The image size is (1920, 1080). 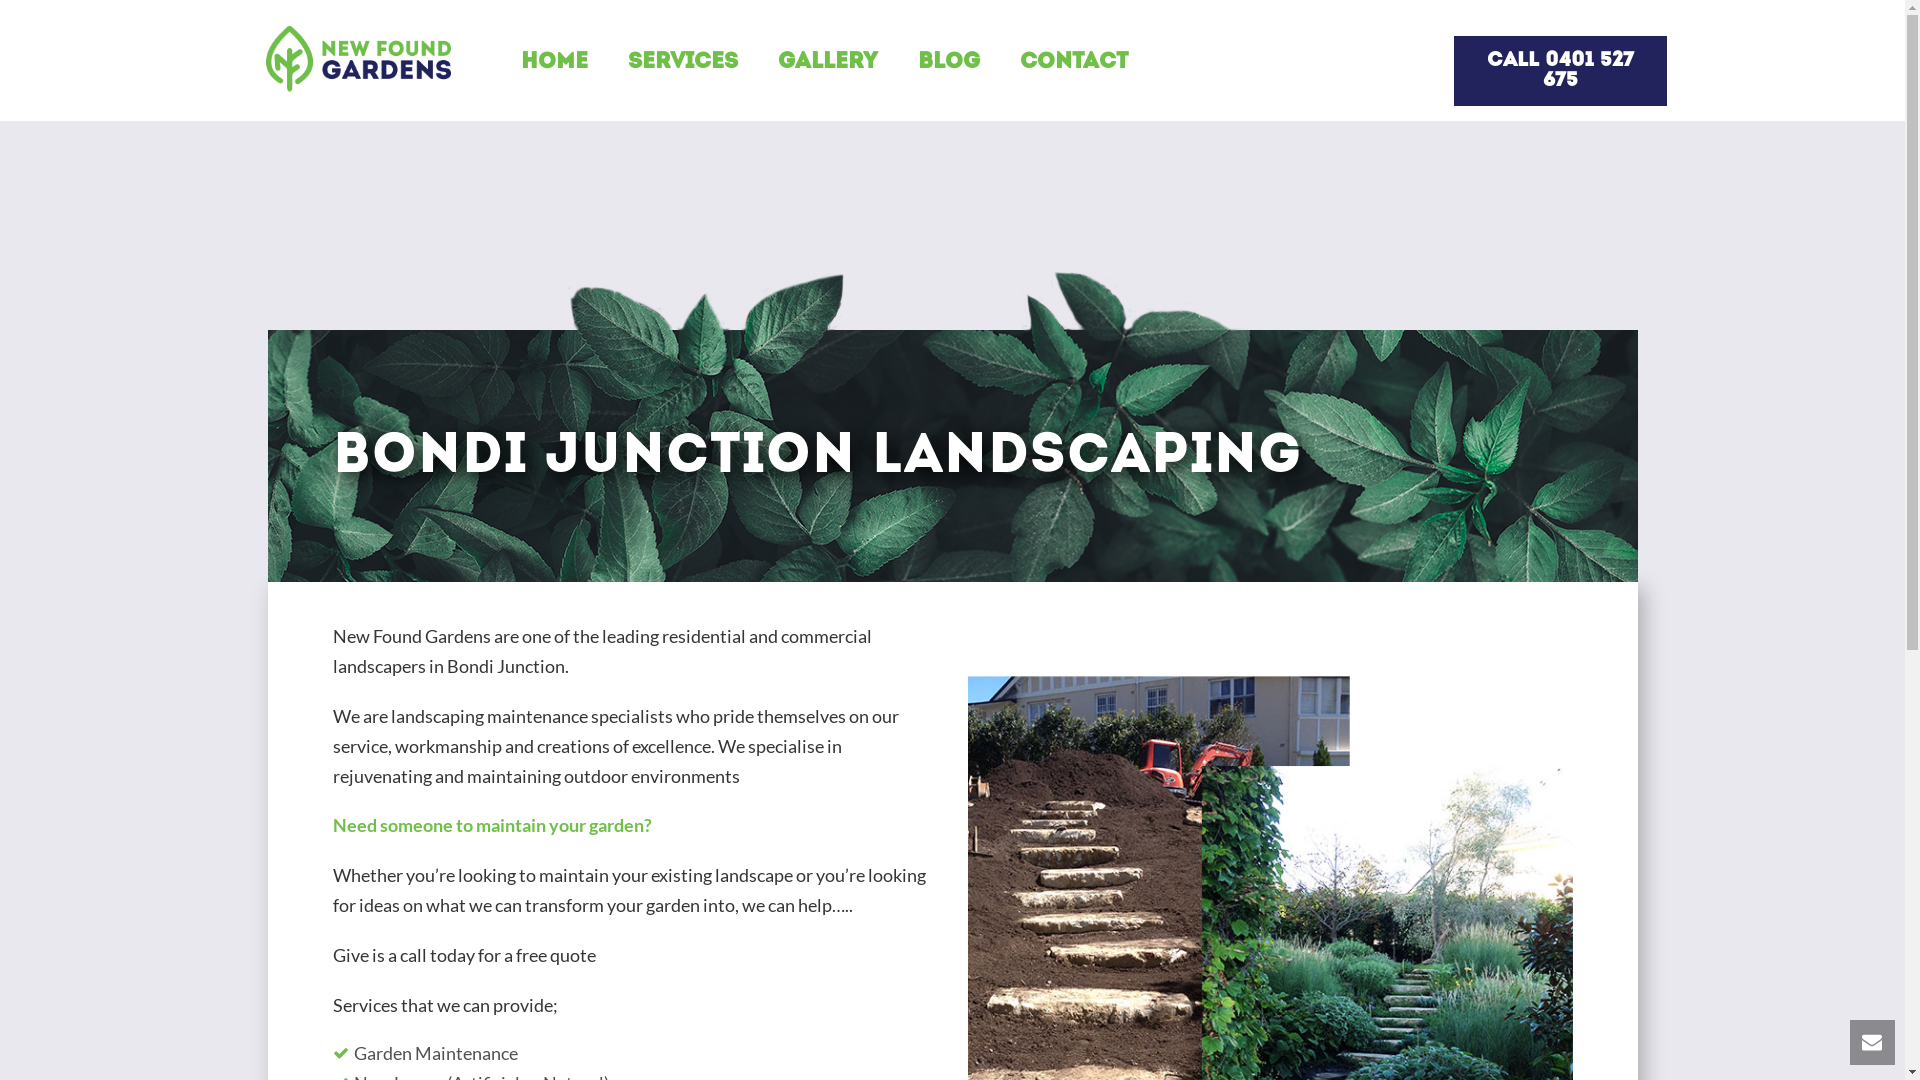 What do you see at coordinates (534, 64) in the screenshot?
I see `HOME` at bounding box center [534, 64].